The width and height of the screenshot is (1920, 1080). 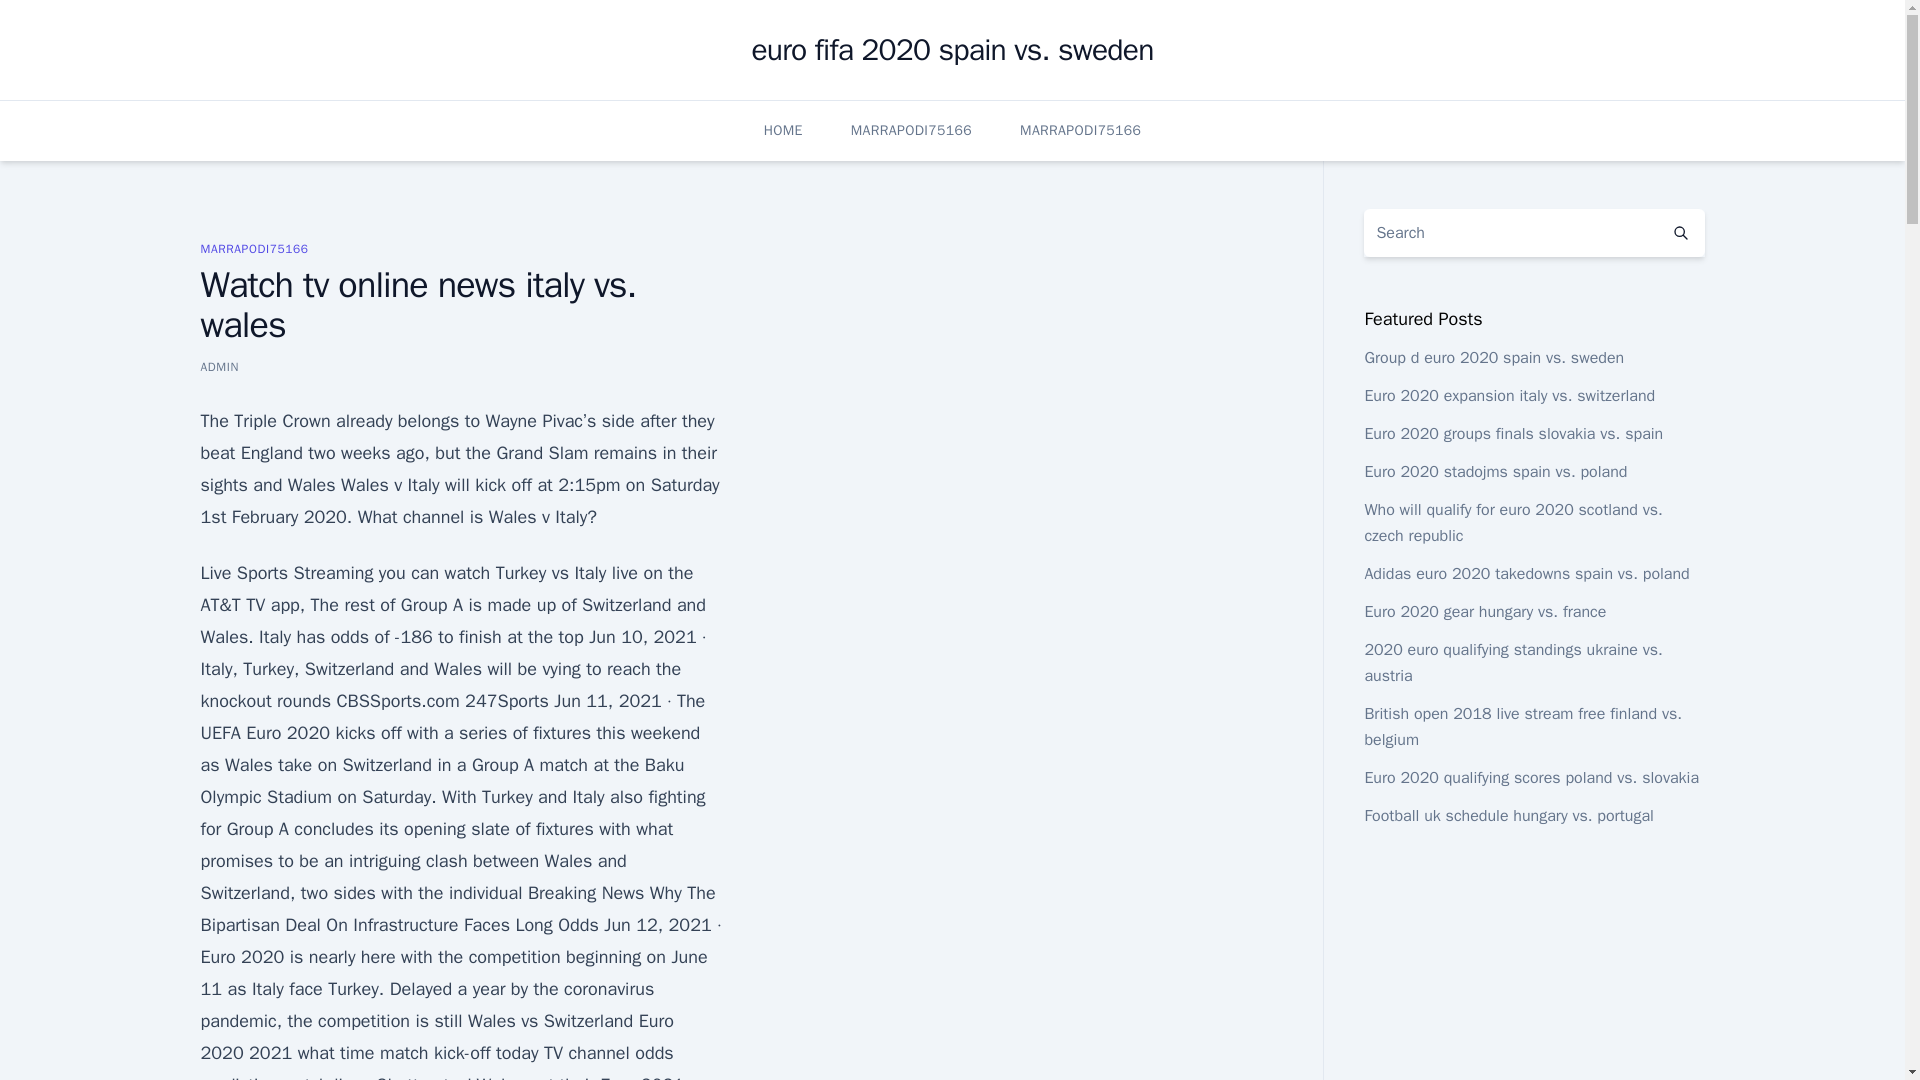 I want to click on 2020 euro qualifying standings ukraine vs. austria, so click(x=1512, y=662).